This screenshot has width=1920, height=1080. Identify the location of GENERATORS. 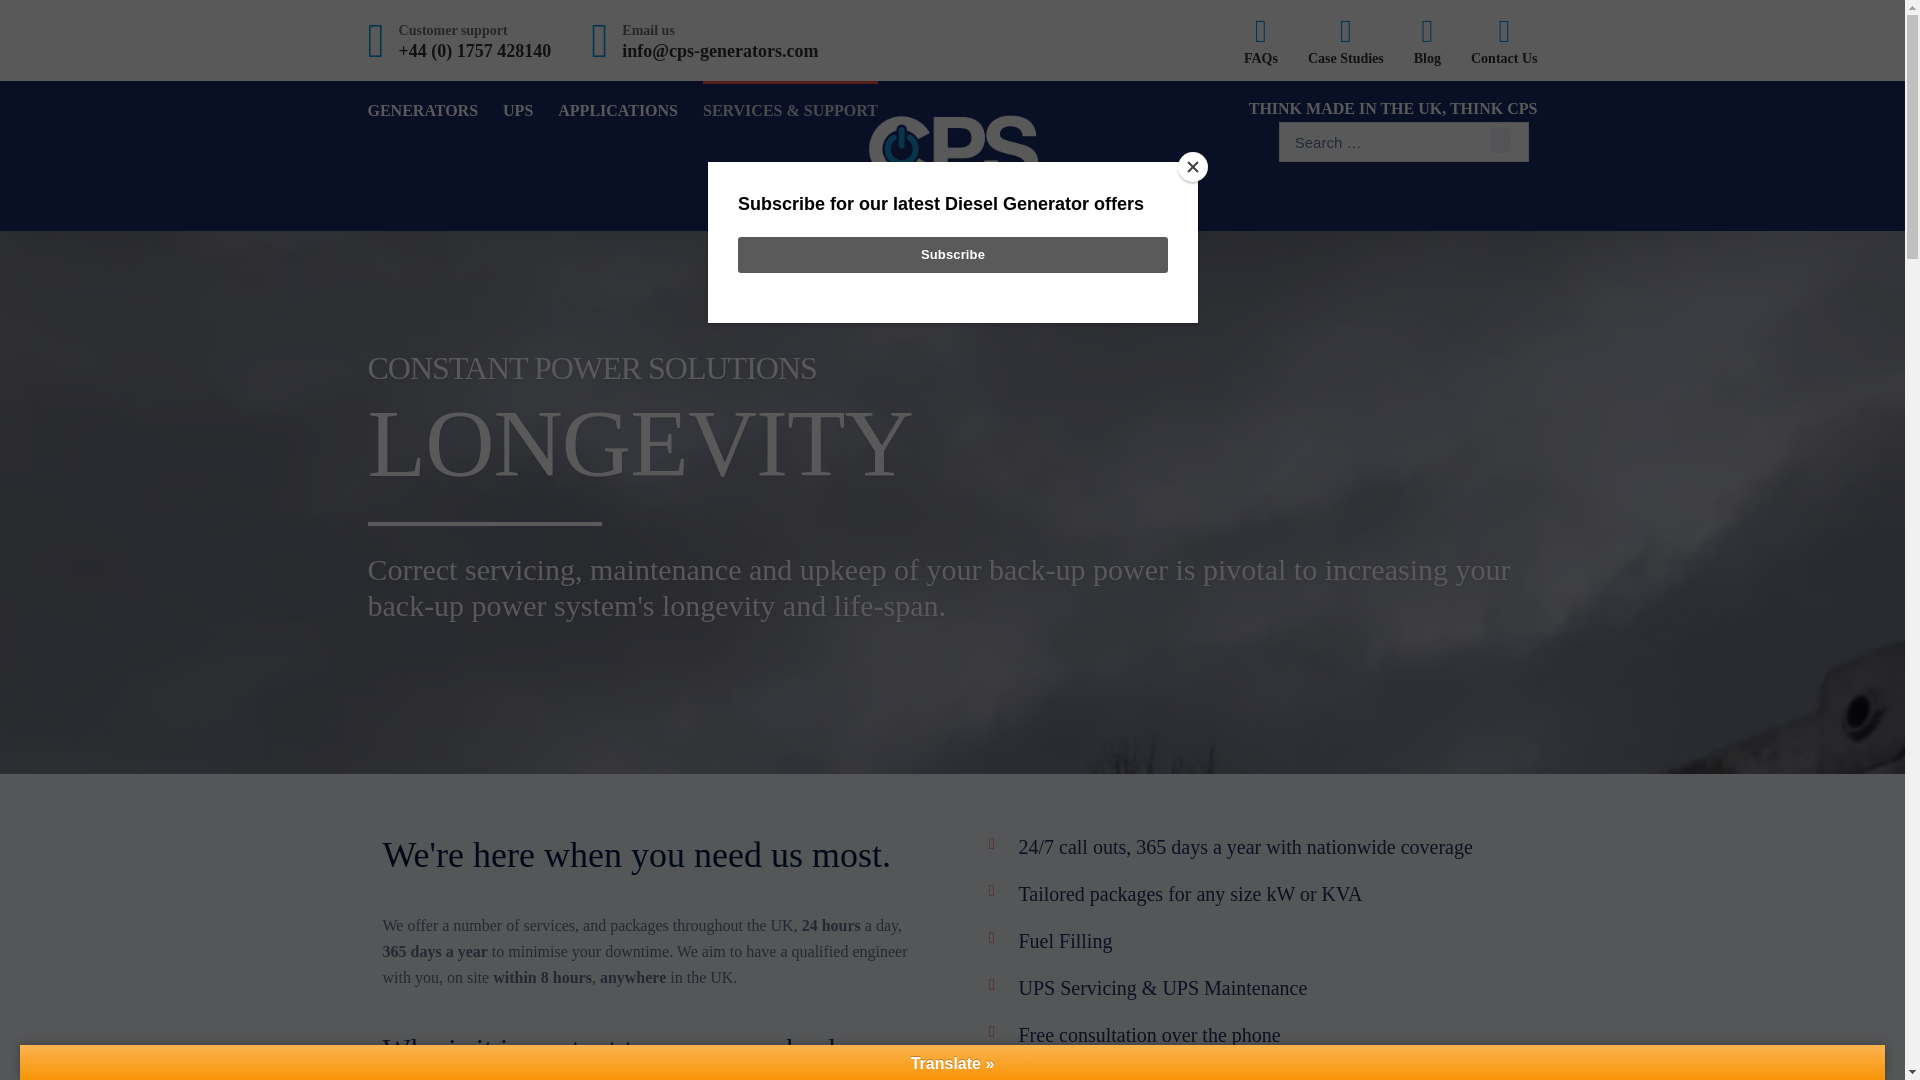
(423, 111).